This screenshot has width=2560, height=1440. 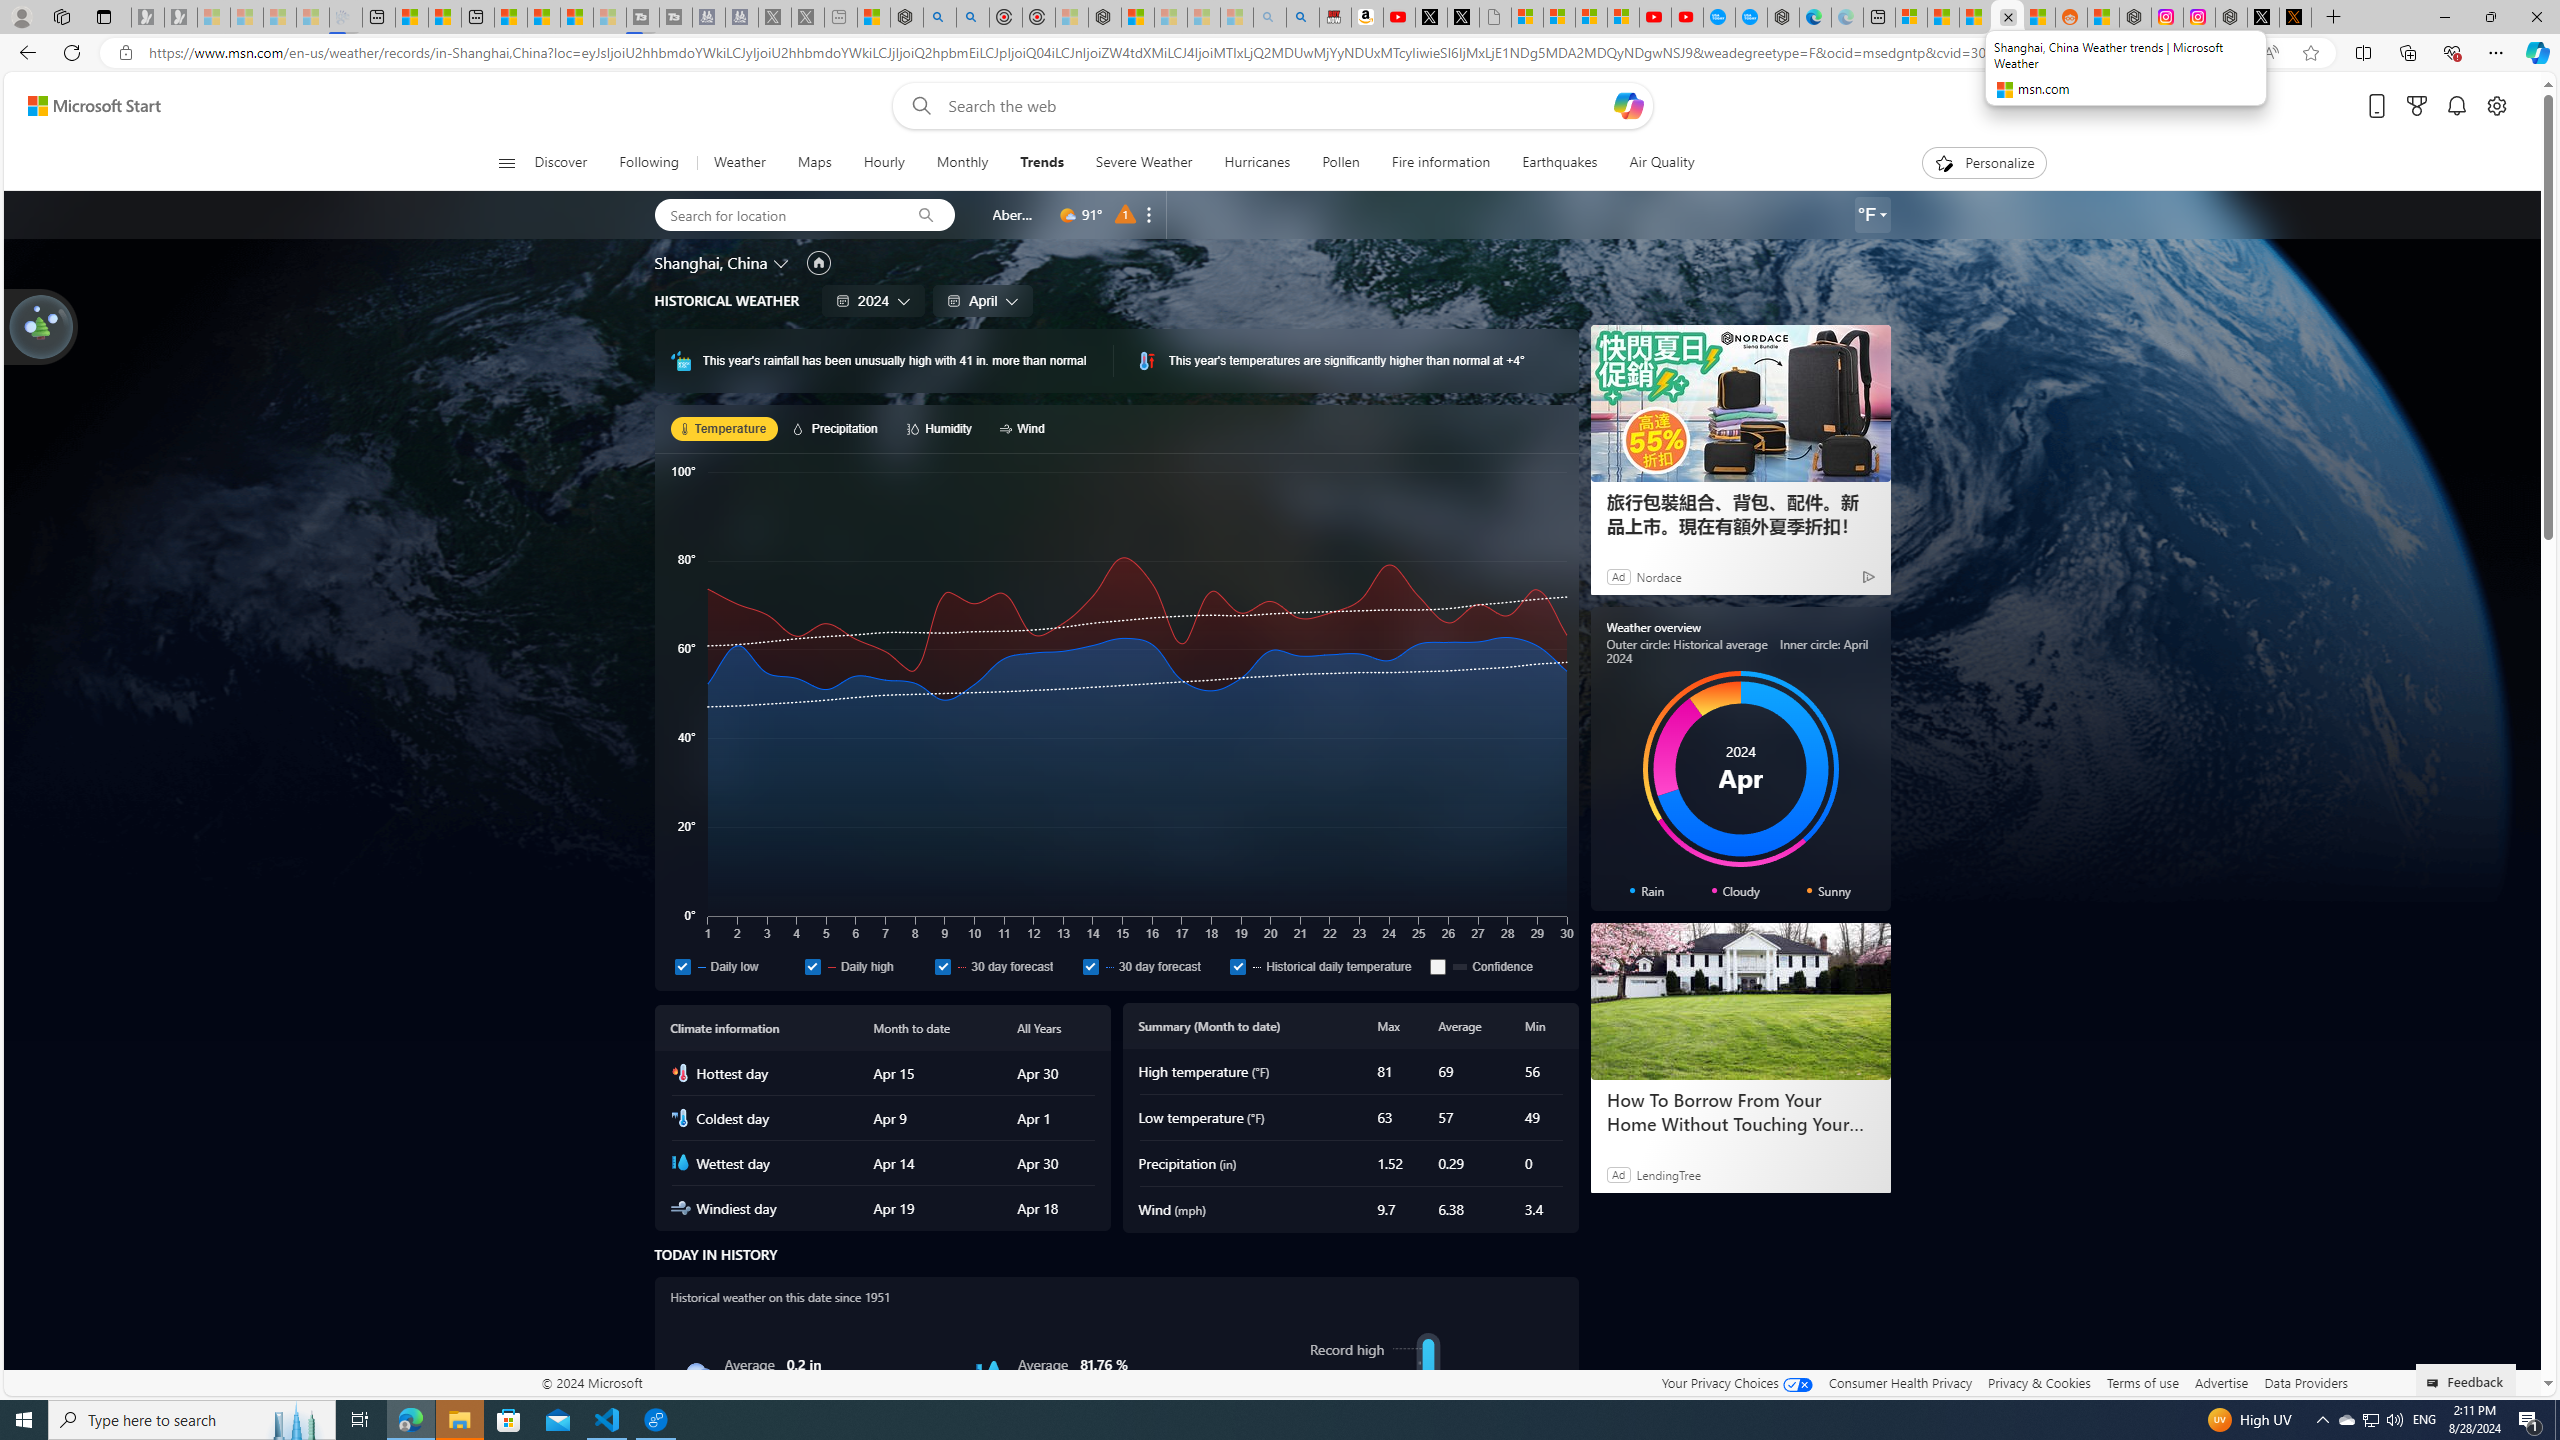 What do you see at coordinates (505, 162) in the screenshot?
I see `Open navigation menu` at bounding box center [505, 162].